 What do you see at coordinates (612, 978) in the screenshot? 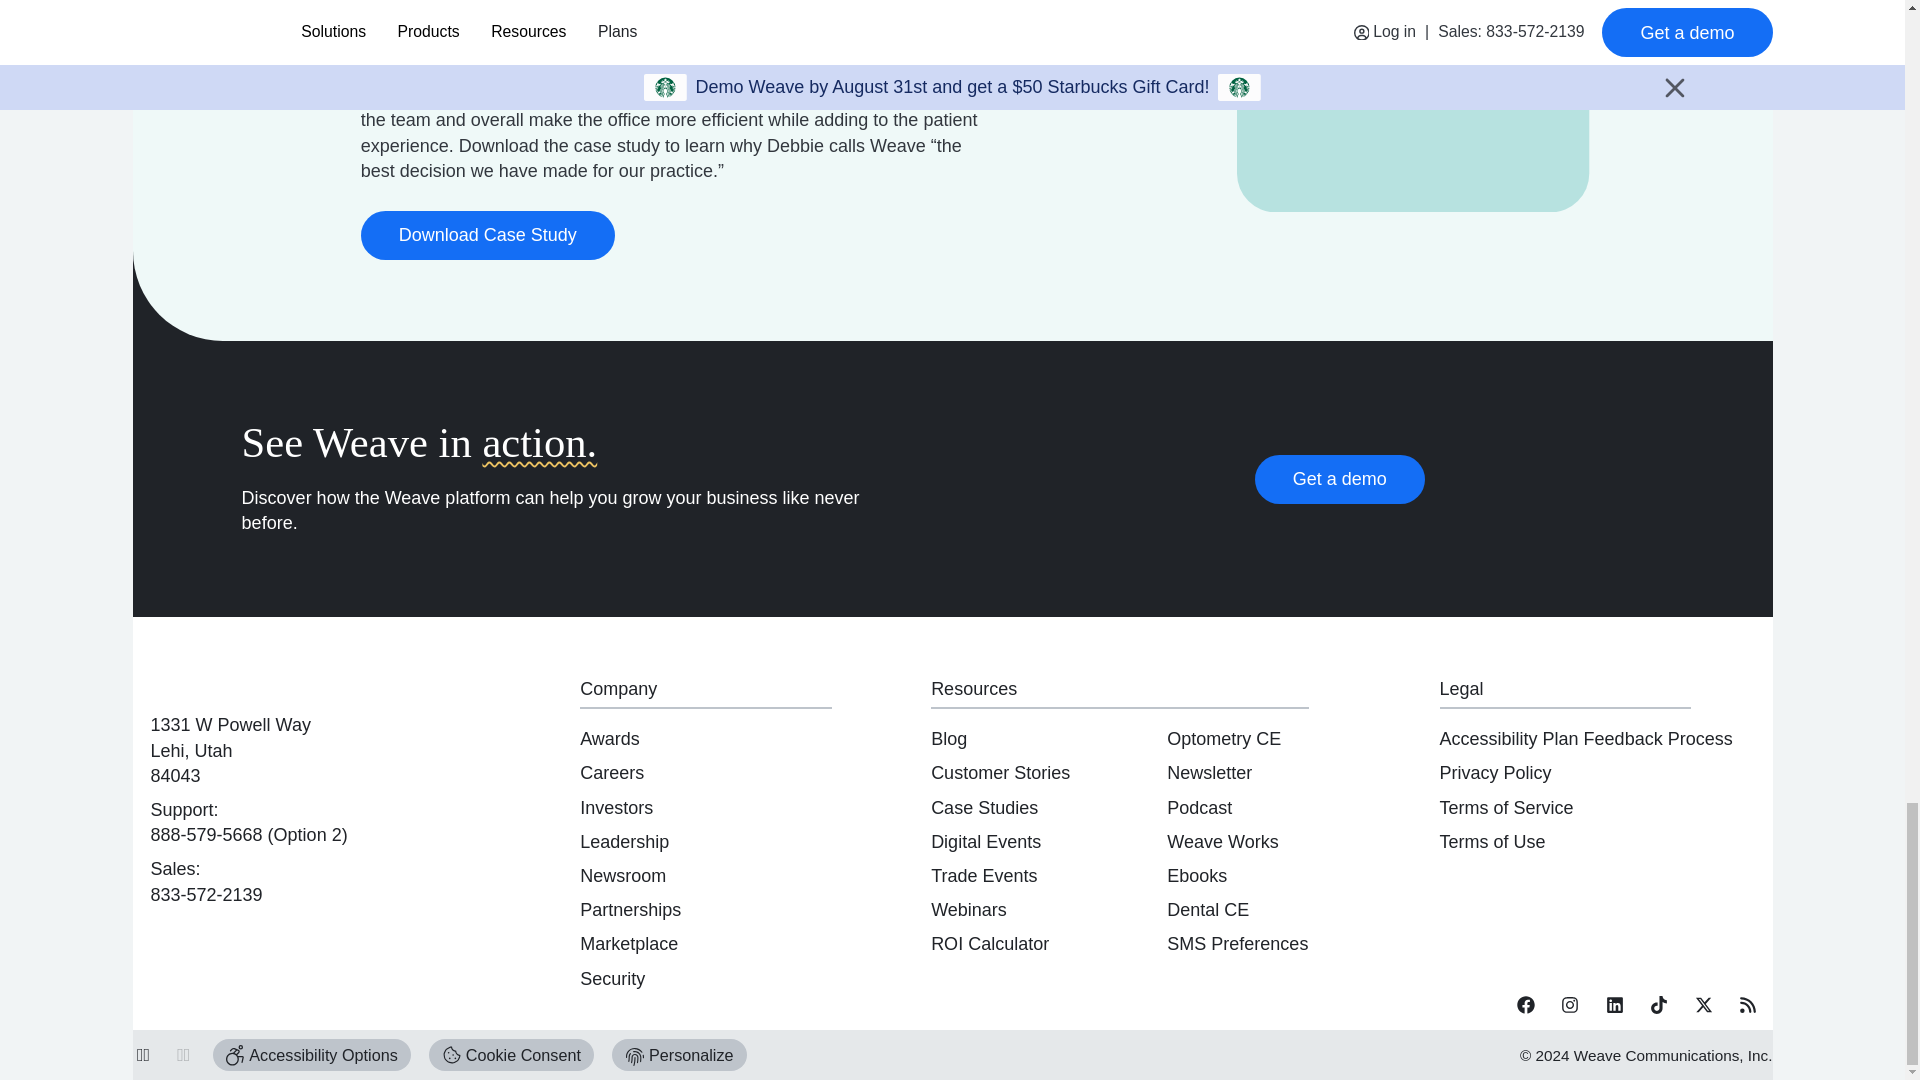
I see `Security` at bounding box center [612, 978].